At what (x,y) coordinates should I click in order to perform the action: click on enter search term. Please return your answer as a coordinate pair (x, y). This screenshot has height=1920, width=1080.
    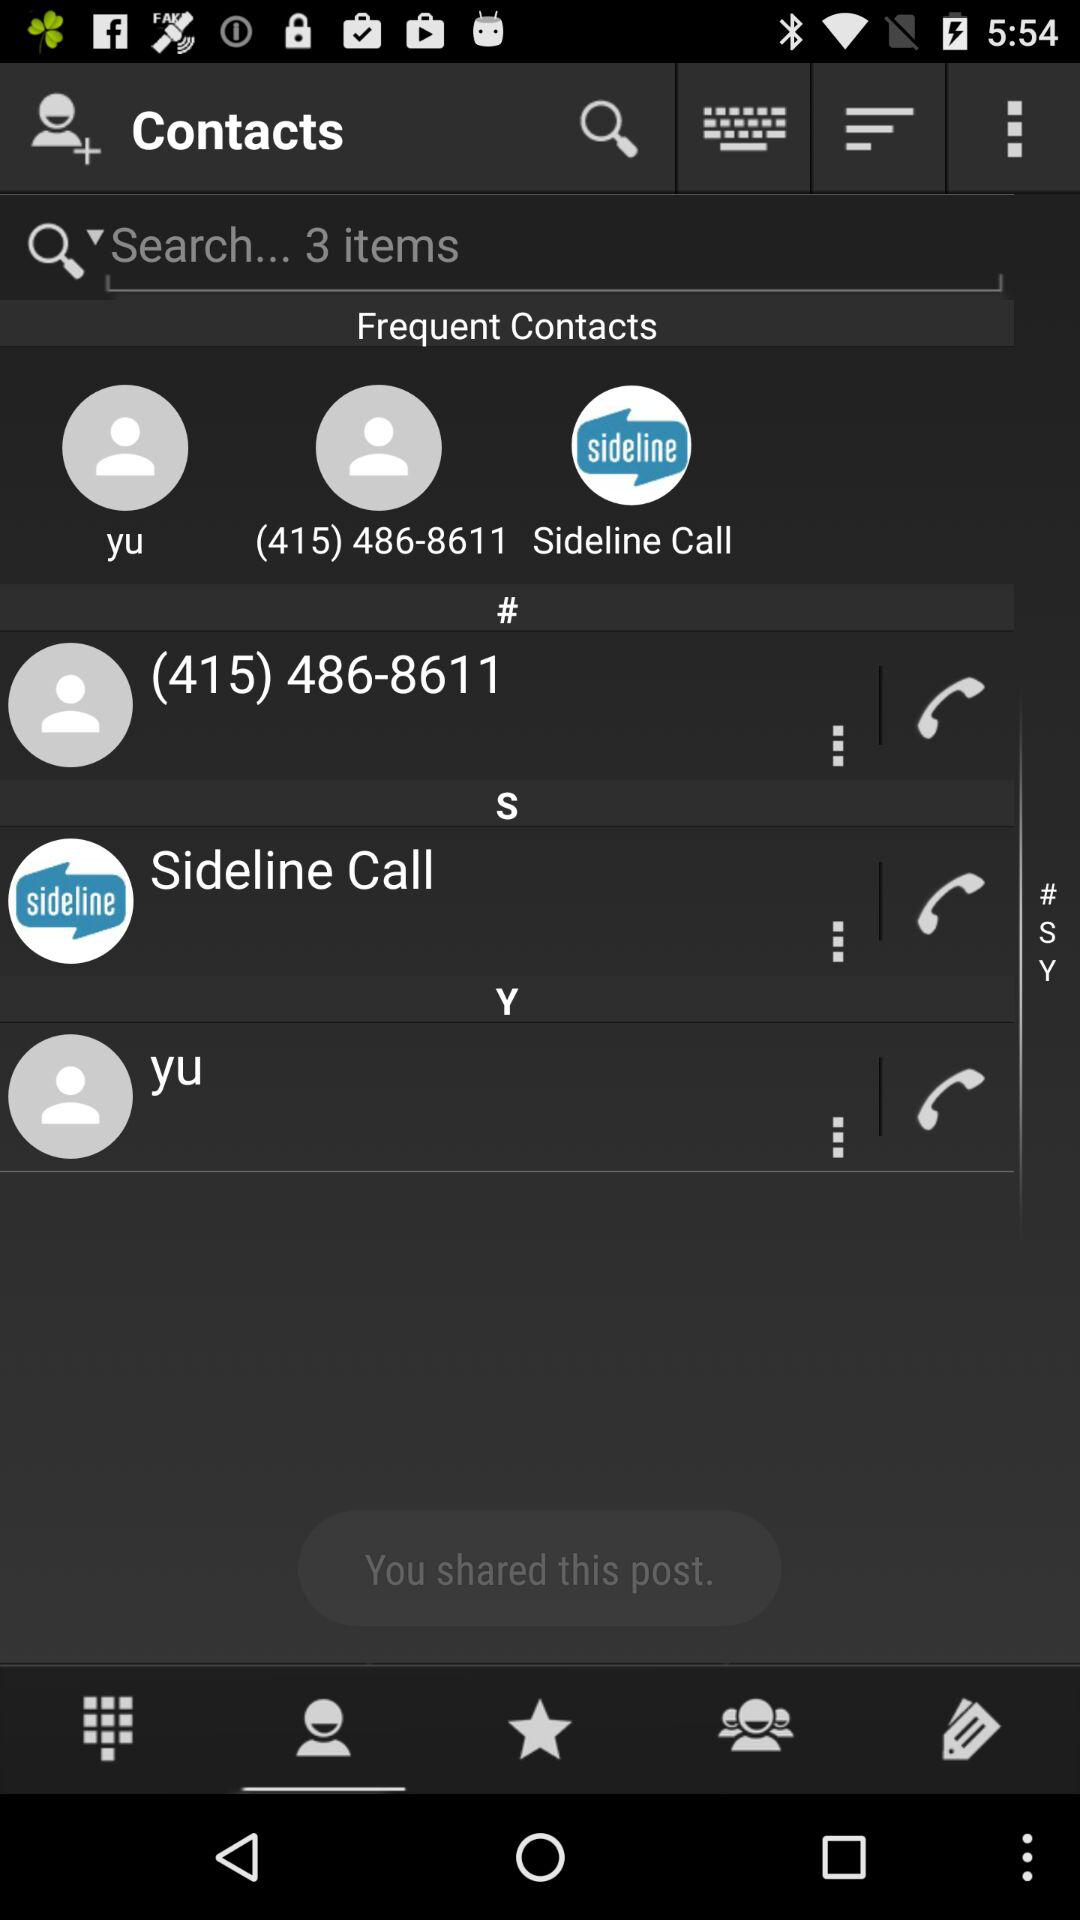
    Looking at the image, I should click on (507, 248).